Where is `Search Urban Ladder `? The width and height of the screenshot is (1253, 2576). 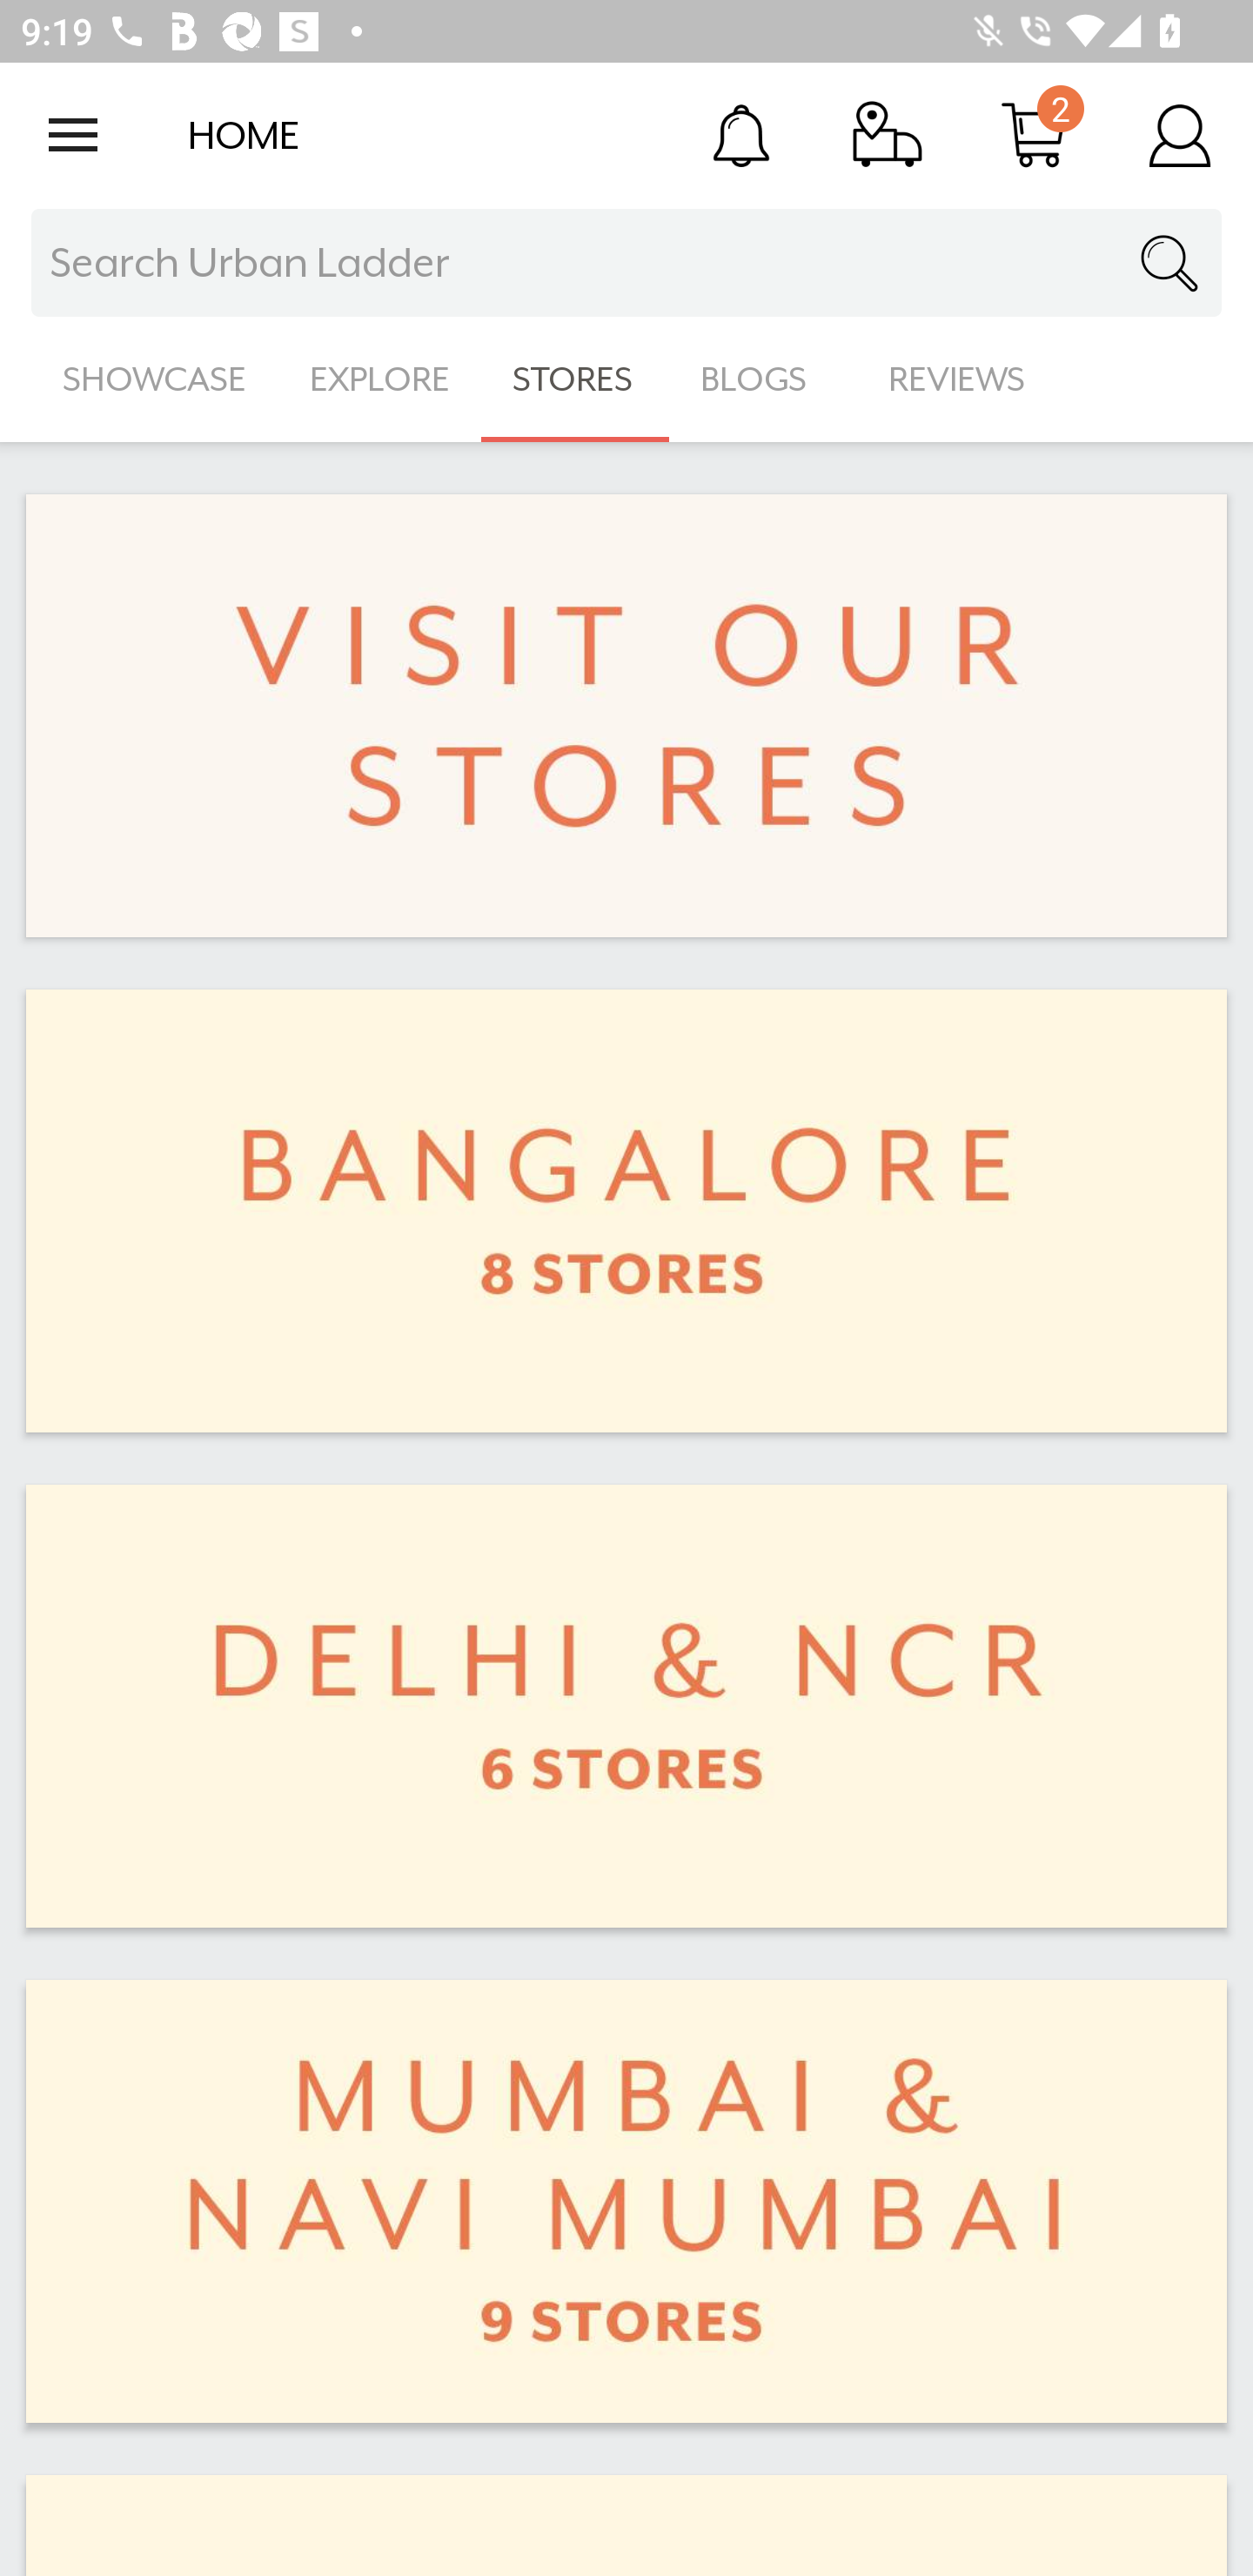
Search Urban Ladder  is located at coordinates (626, 263).